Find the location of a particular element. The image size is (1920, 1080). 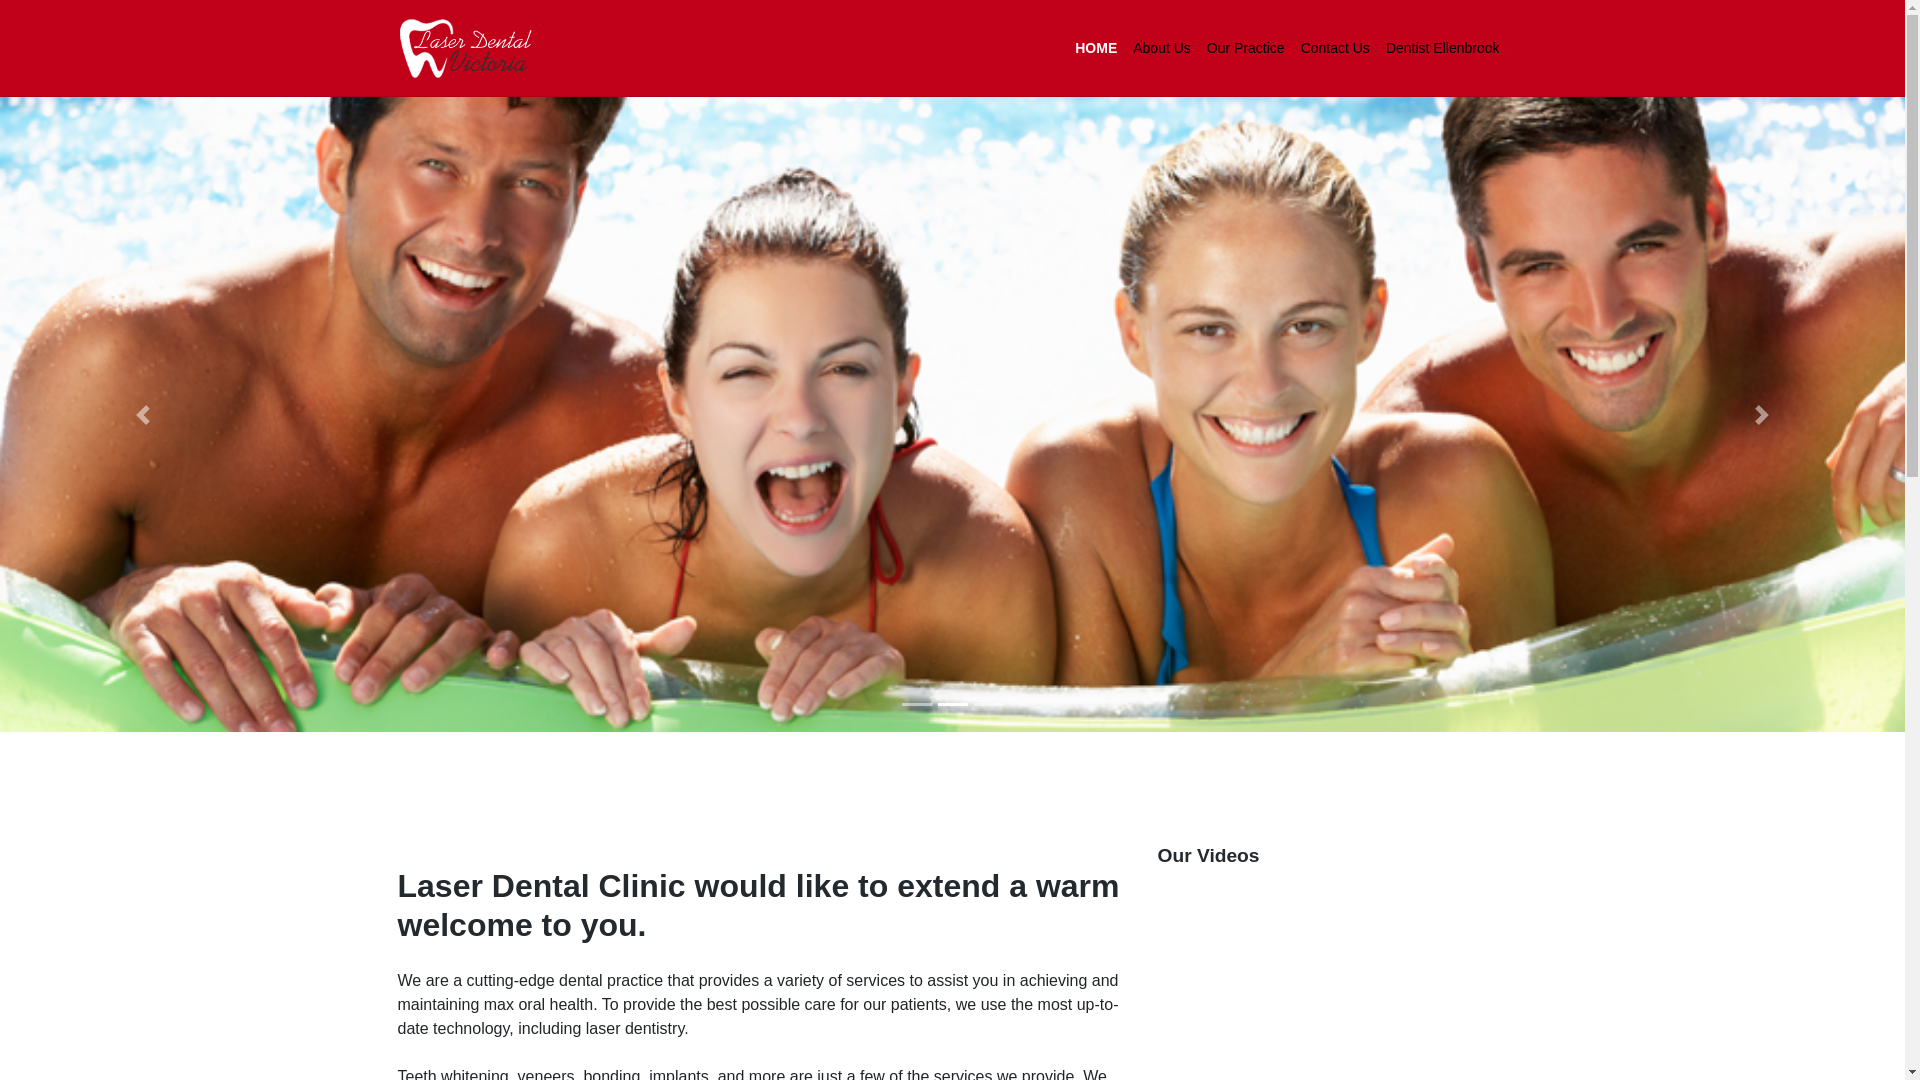

Our Practice is located at coordinates (1246, 48).